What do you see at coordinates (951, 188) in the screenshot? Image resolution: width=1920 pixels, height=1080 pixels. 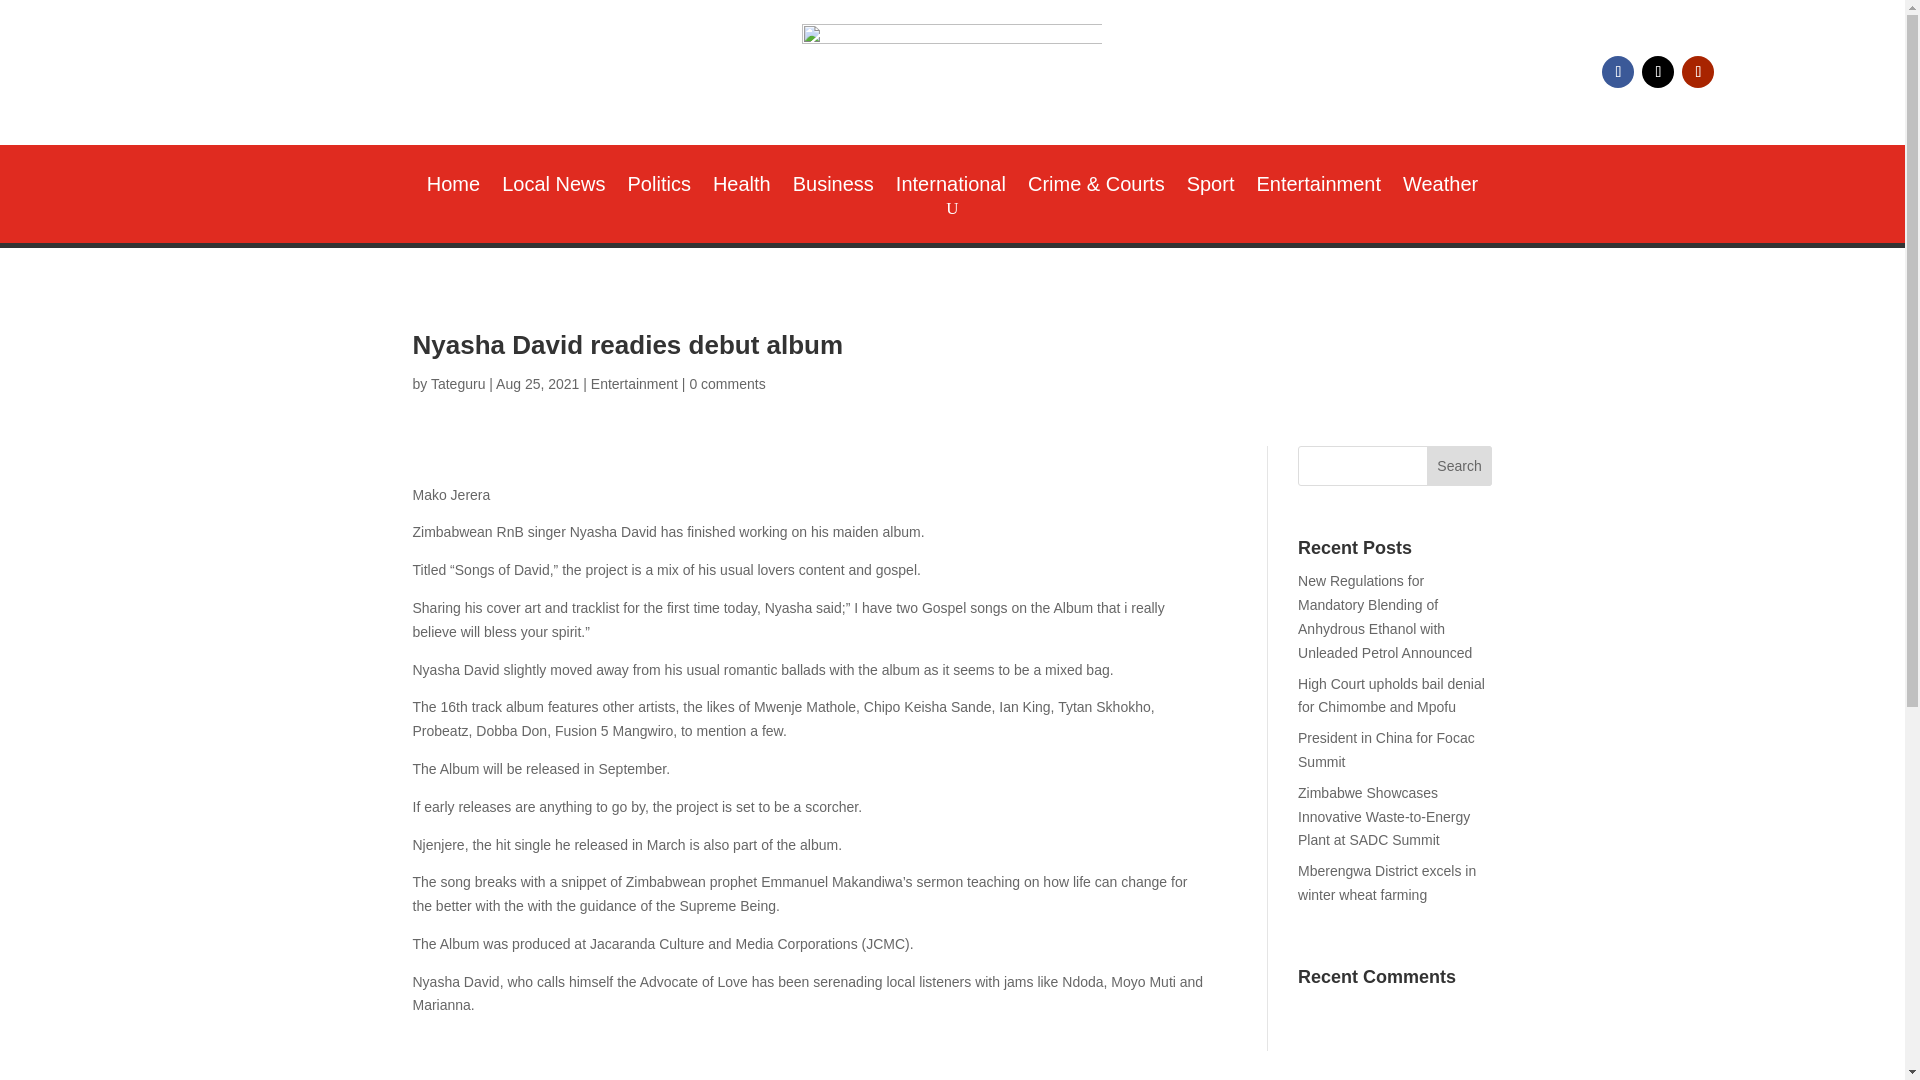 I see `International` at bounding box center [951, 188].